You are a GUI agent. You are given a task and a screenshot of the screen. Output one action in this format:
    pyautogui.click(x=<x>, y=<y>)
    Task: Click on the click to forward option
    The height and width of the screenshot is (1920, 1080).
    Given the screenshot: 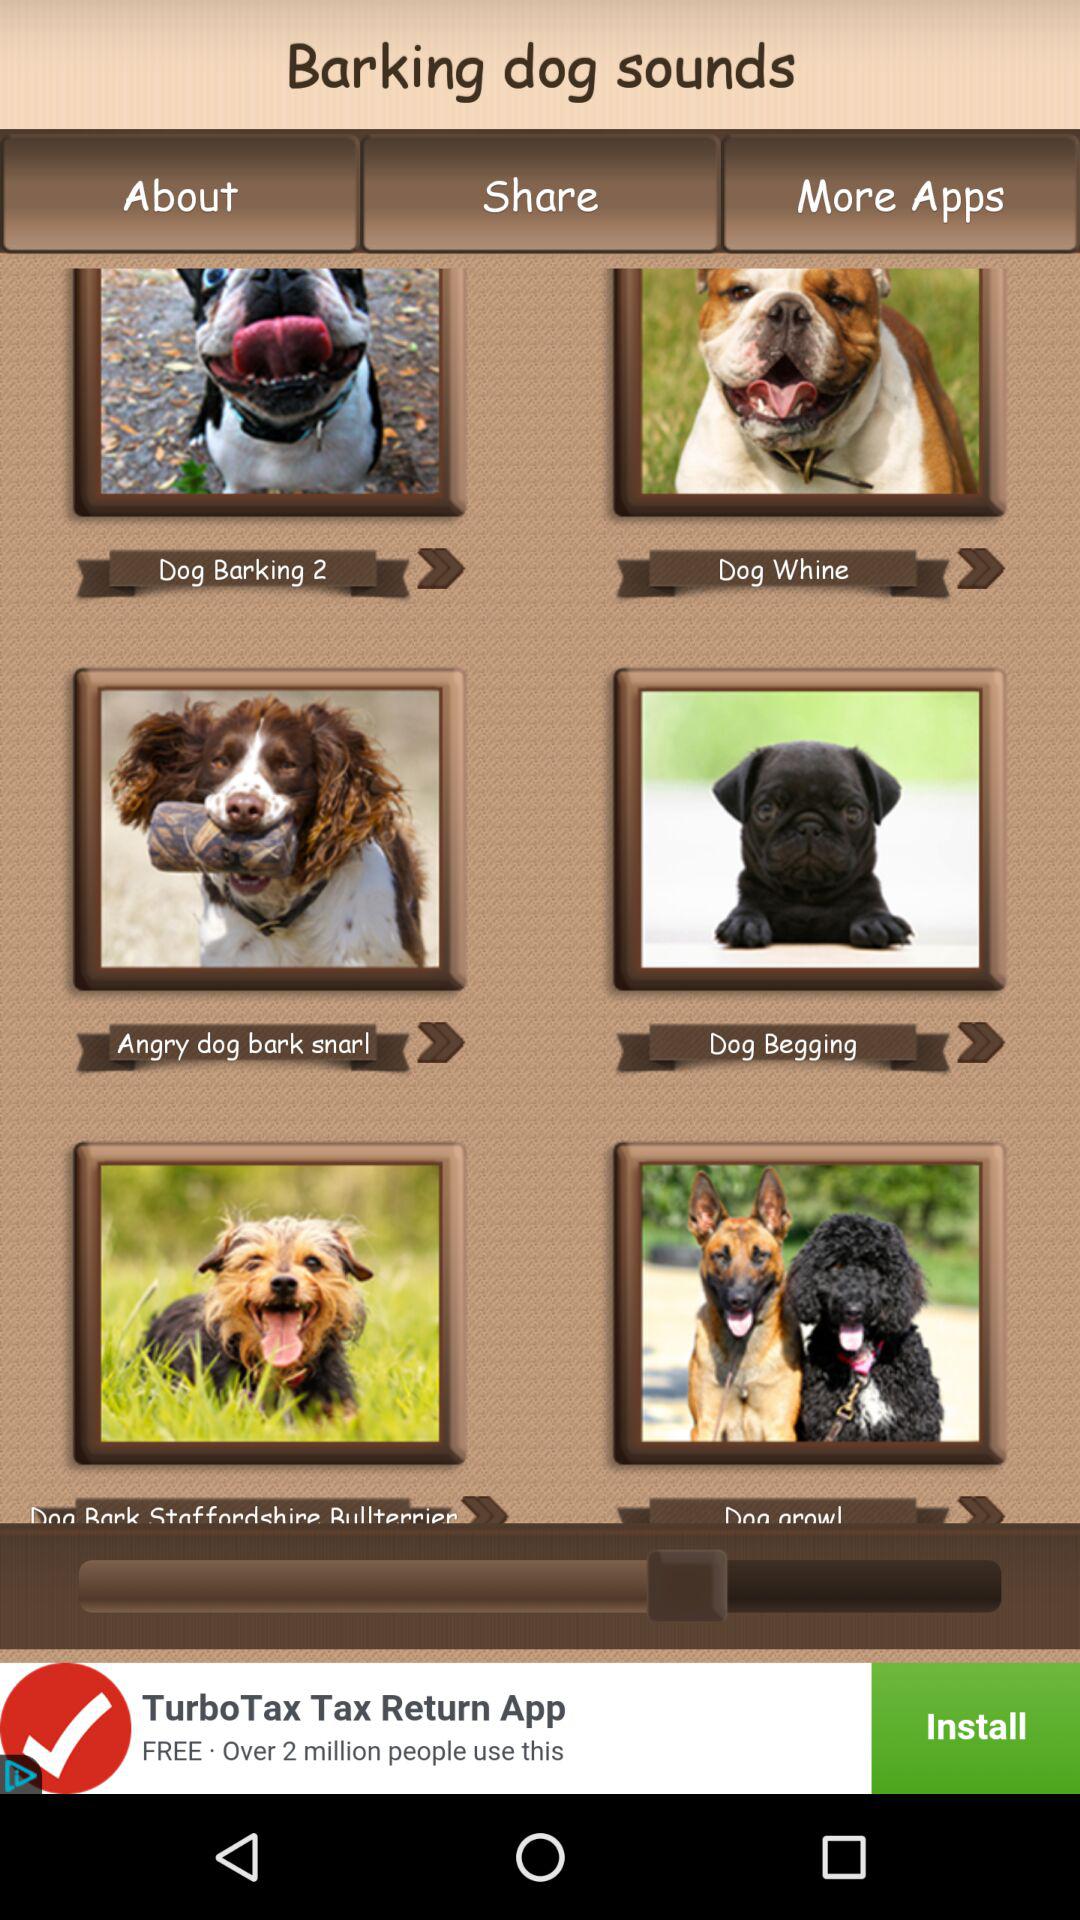 What is the action you would take?
    pyautogui.click(x=980, y=1042)
    